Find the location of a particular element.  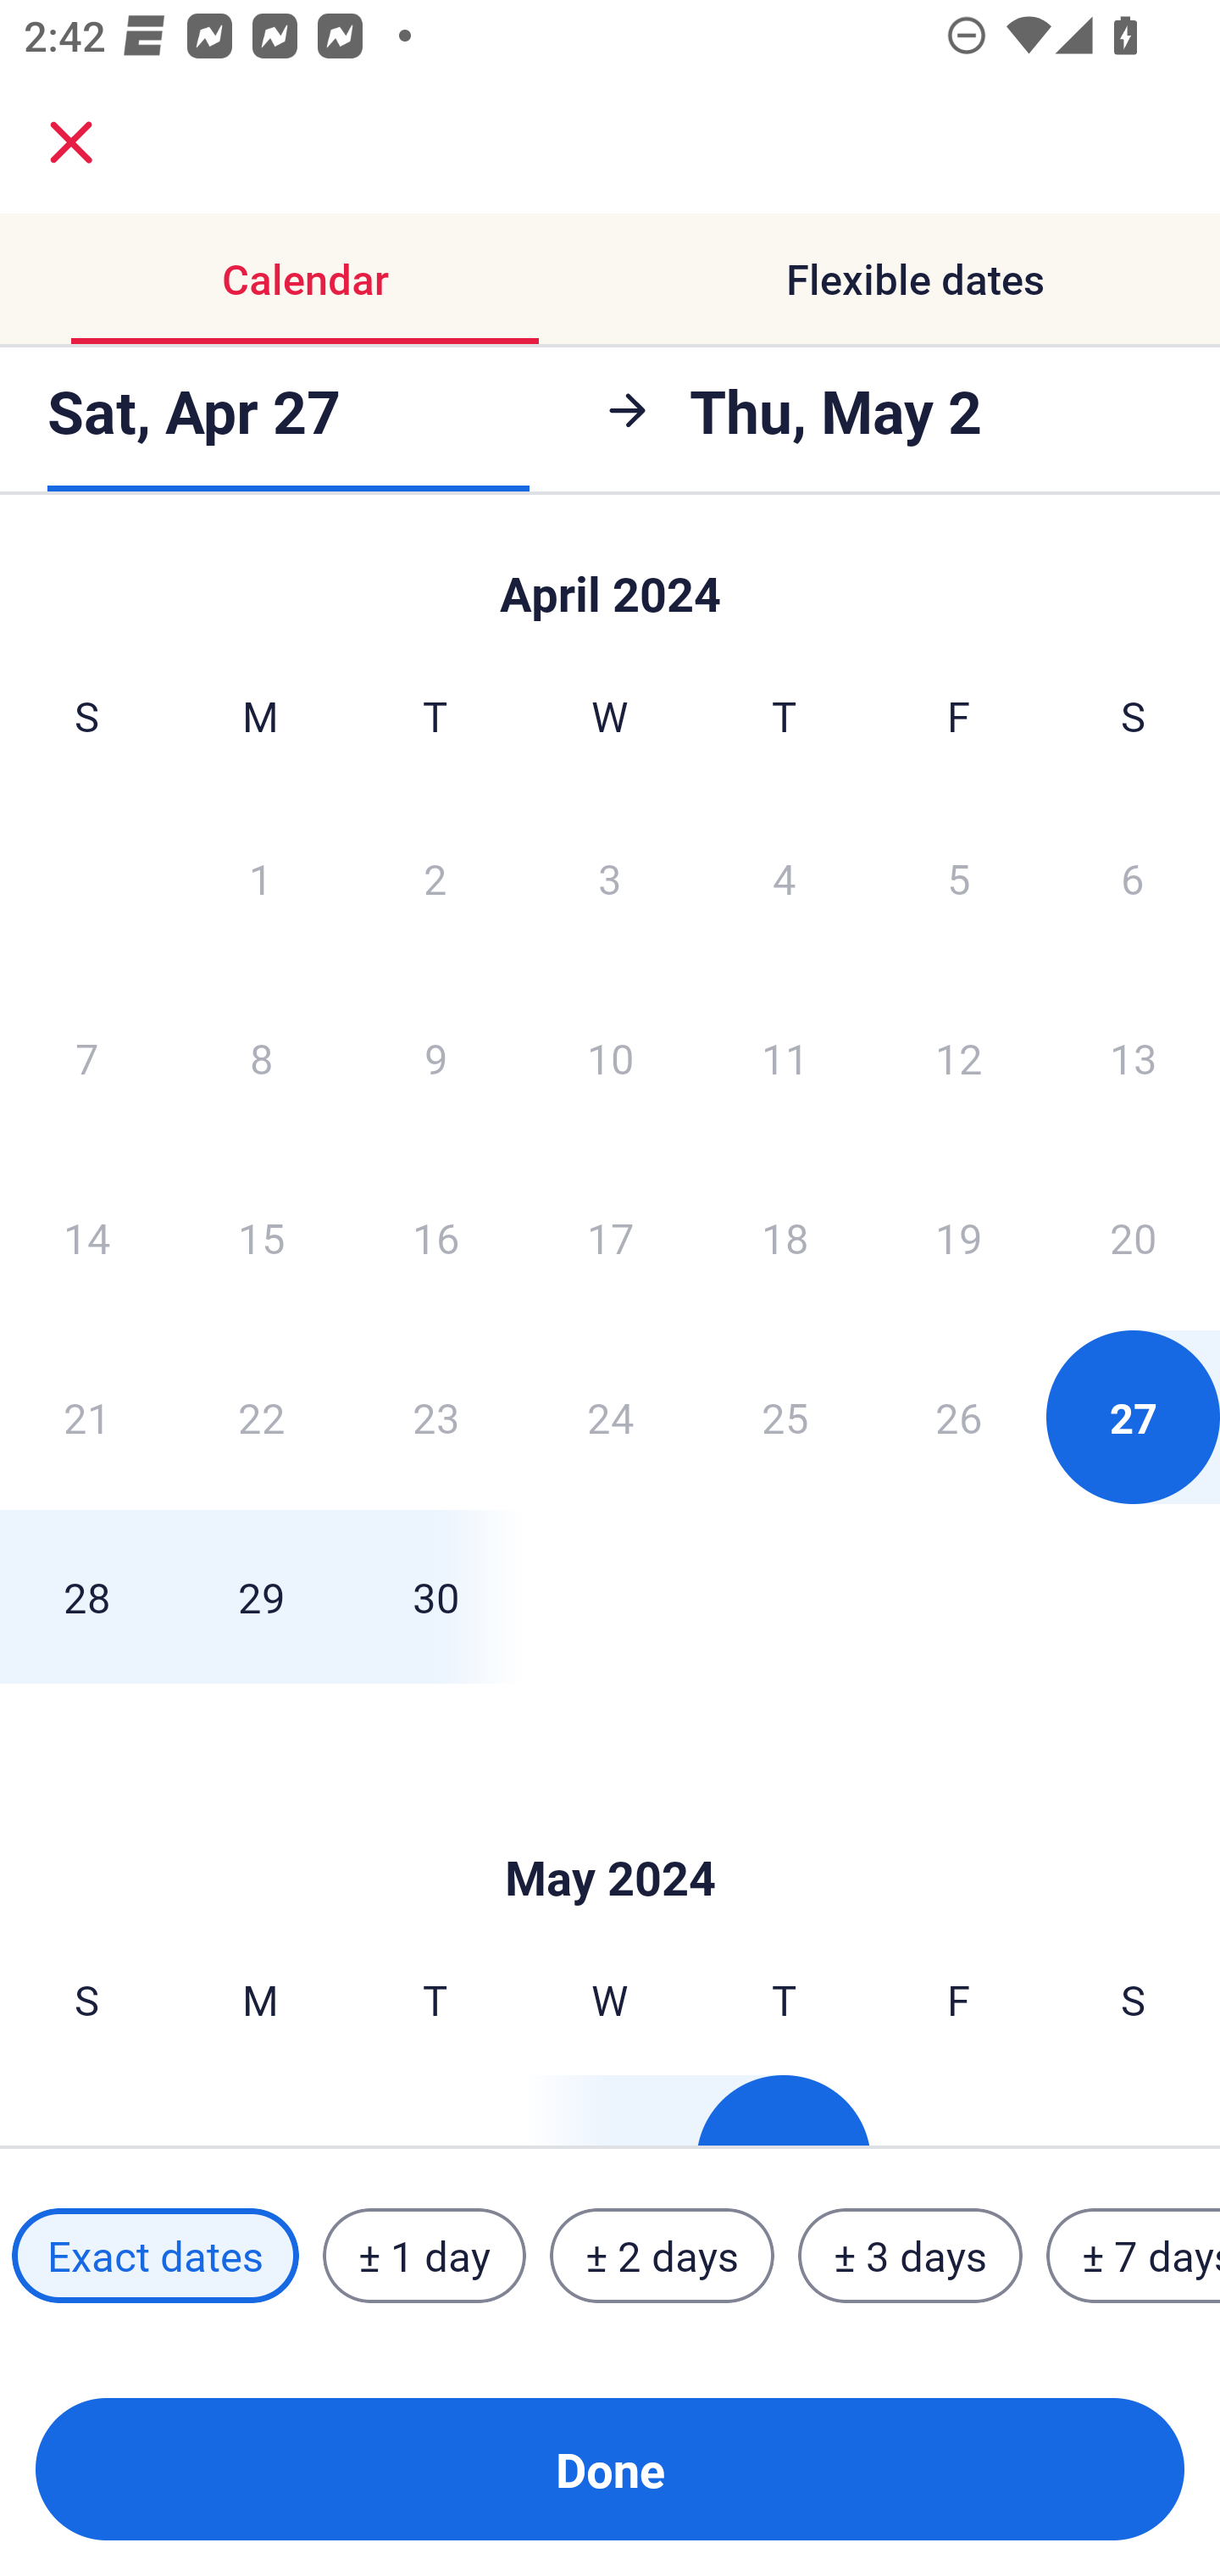

26 Friday, April 26, 2024 is located at coordinates (959, 1417).